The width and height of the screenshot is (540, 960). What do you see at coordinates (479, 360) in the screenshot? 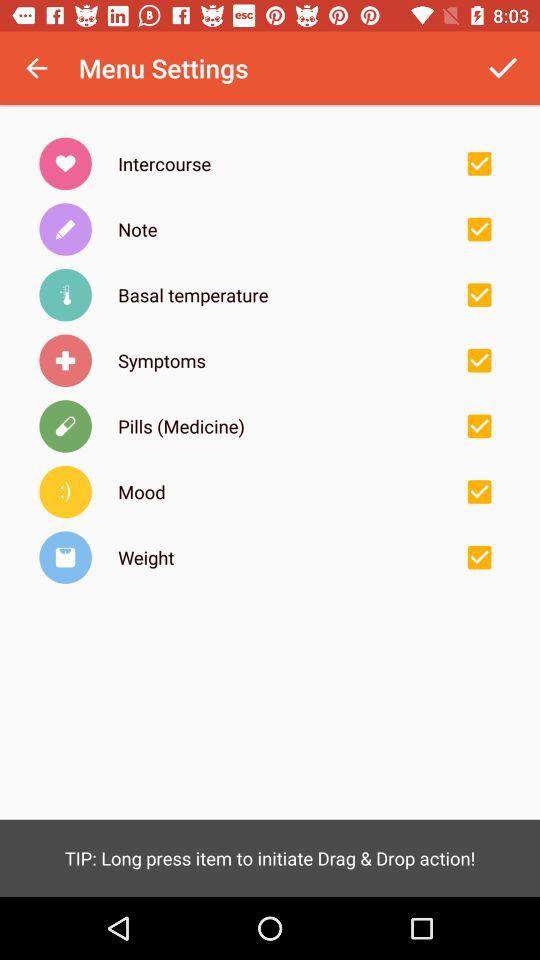
I see `check boxes` at bounding box center [479, 360].